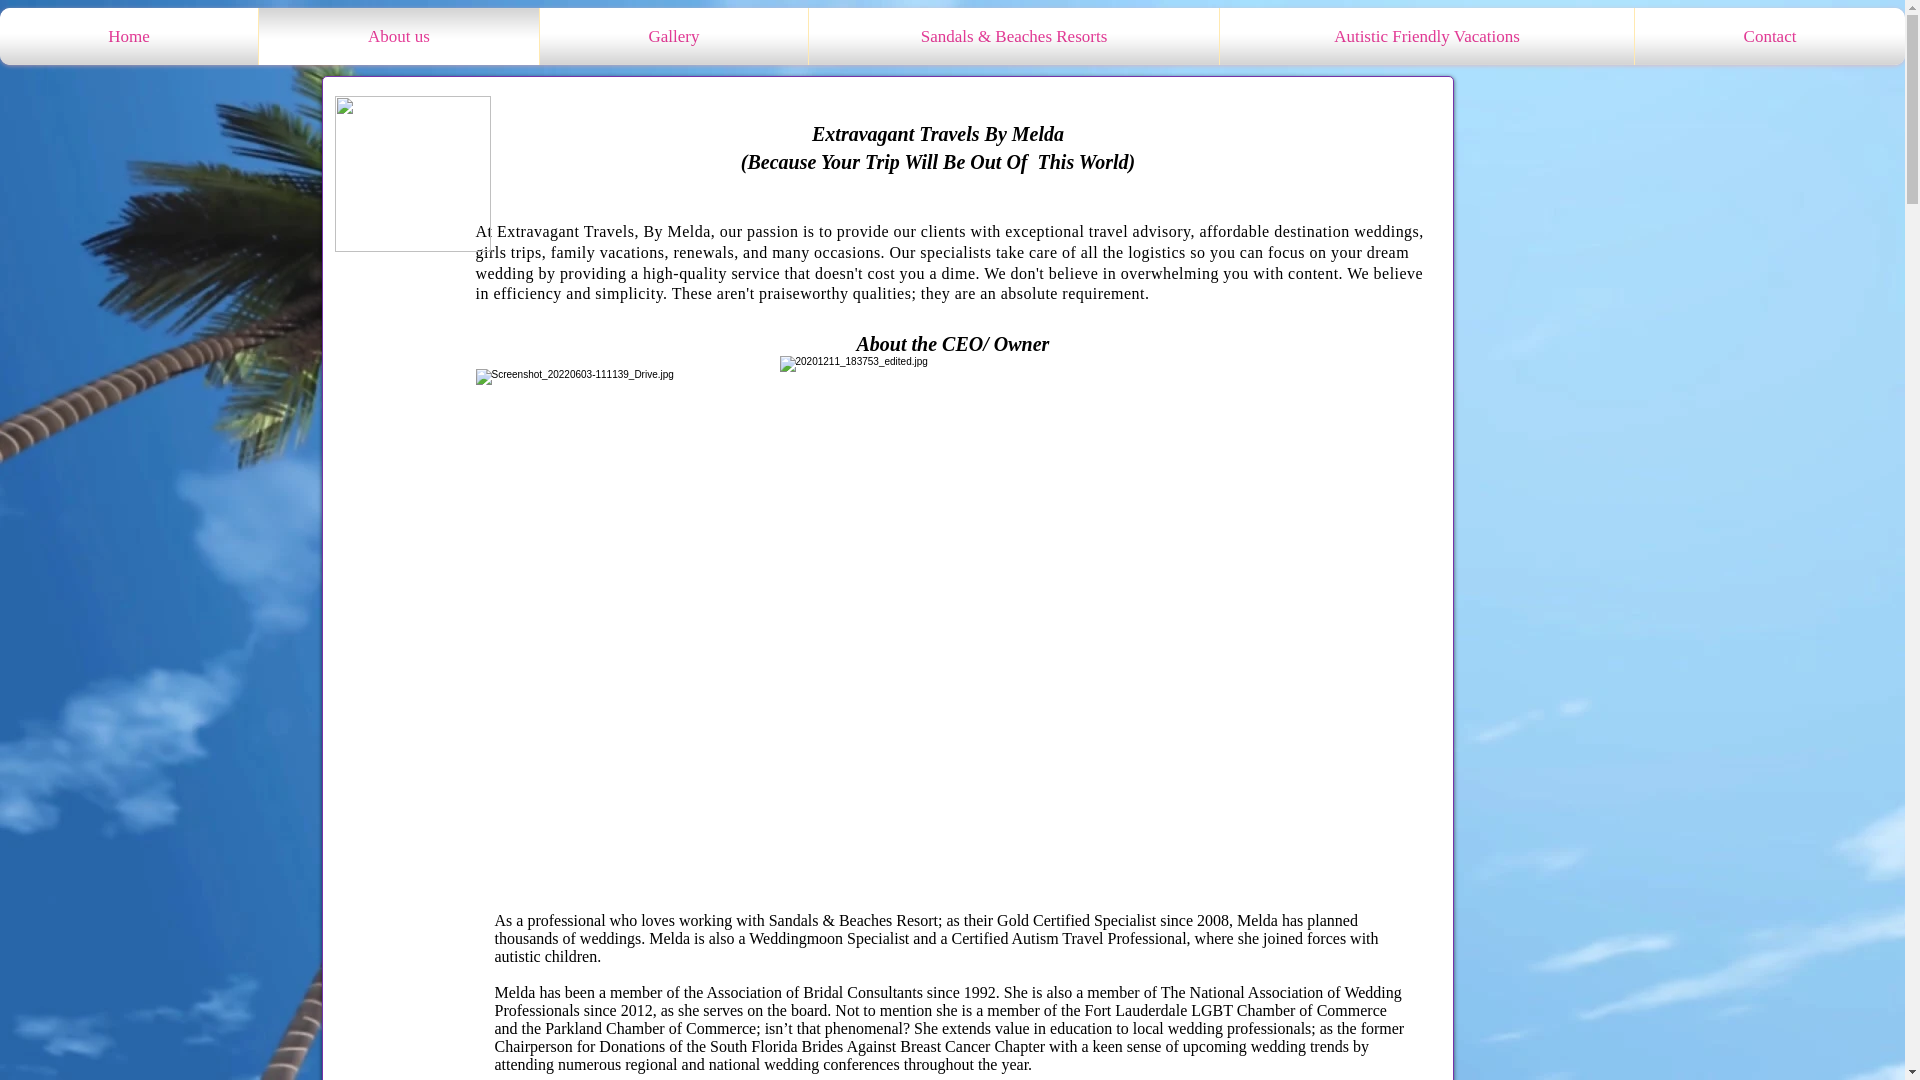 This screenshot has width=1920, height=1080. Describe the element at coordinates (1426, 36) in the screenshot. I see `Autistic Friendly Vacations` at that location.